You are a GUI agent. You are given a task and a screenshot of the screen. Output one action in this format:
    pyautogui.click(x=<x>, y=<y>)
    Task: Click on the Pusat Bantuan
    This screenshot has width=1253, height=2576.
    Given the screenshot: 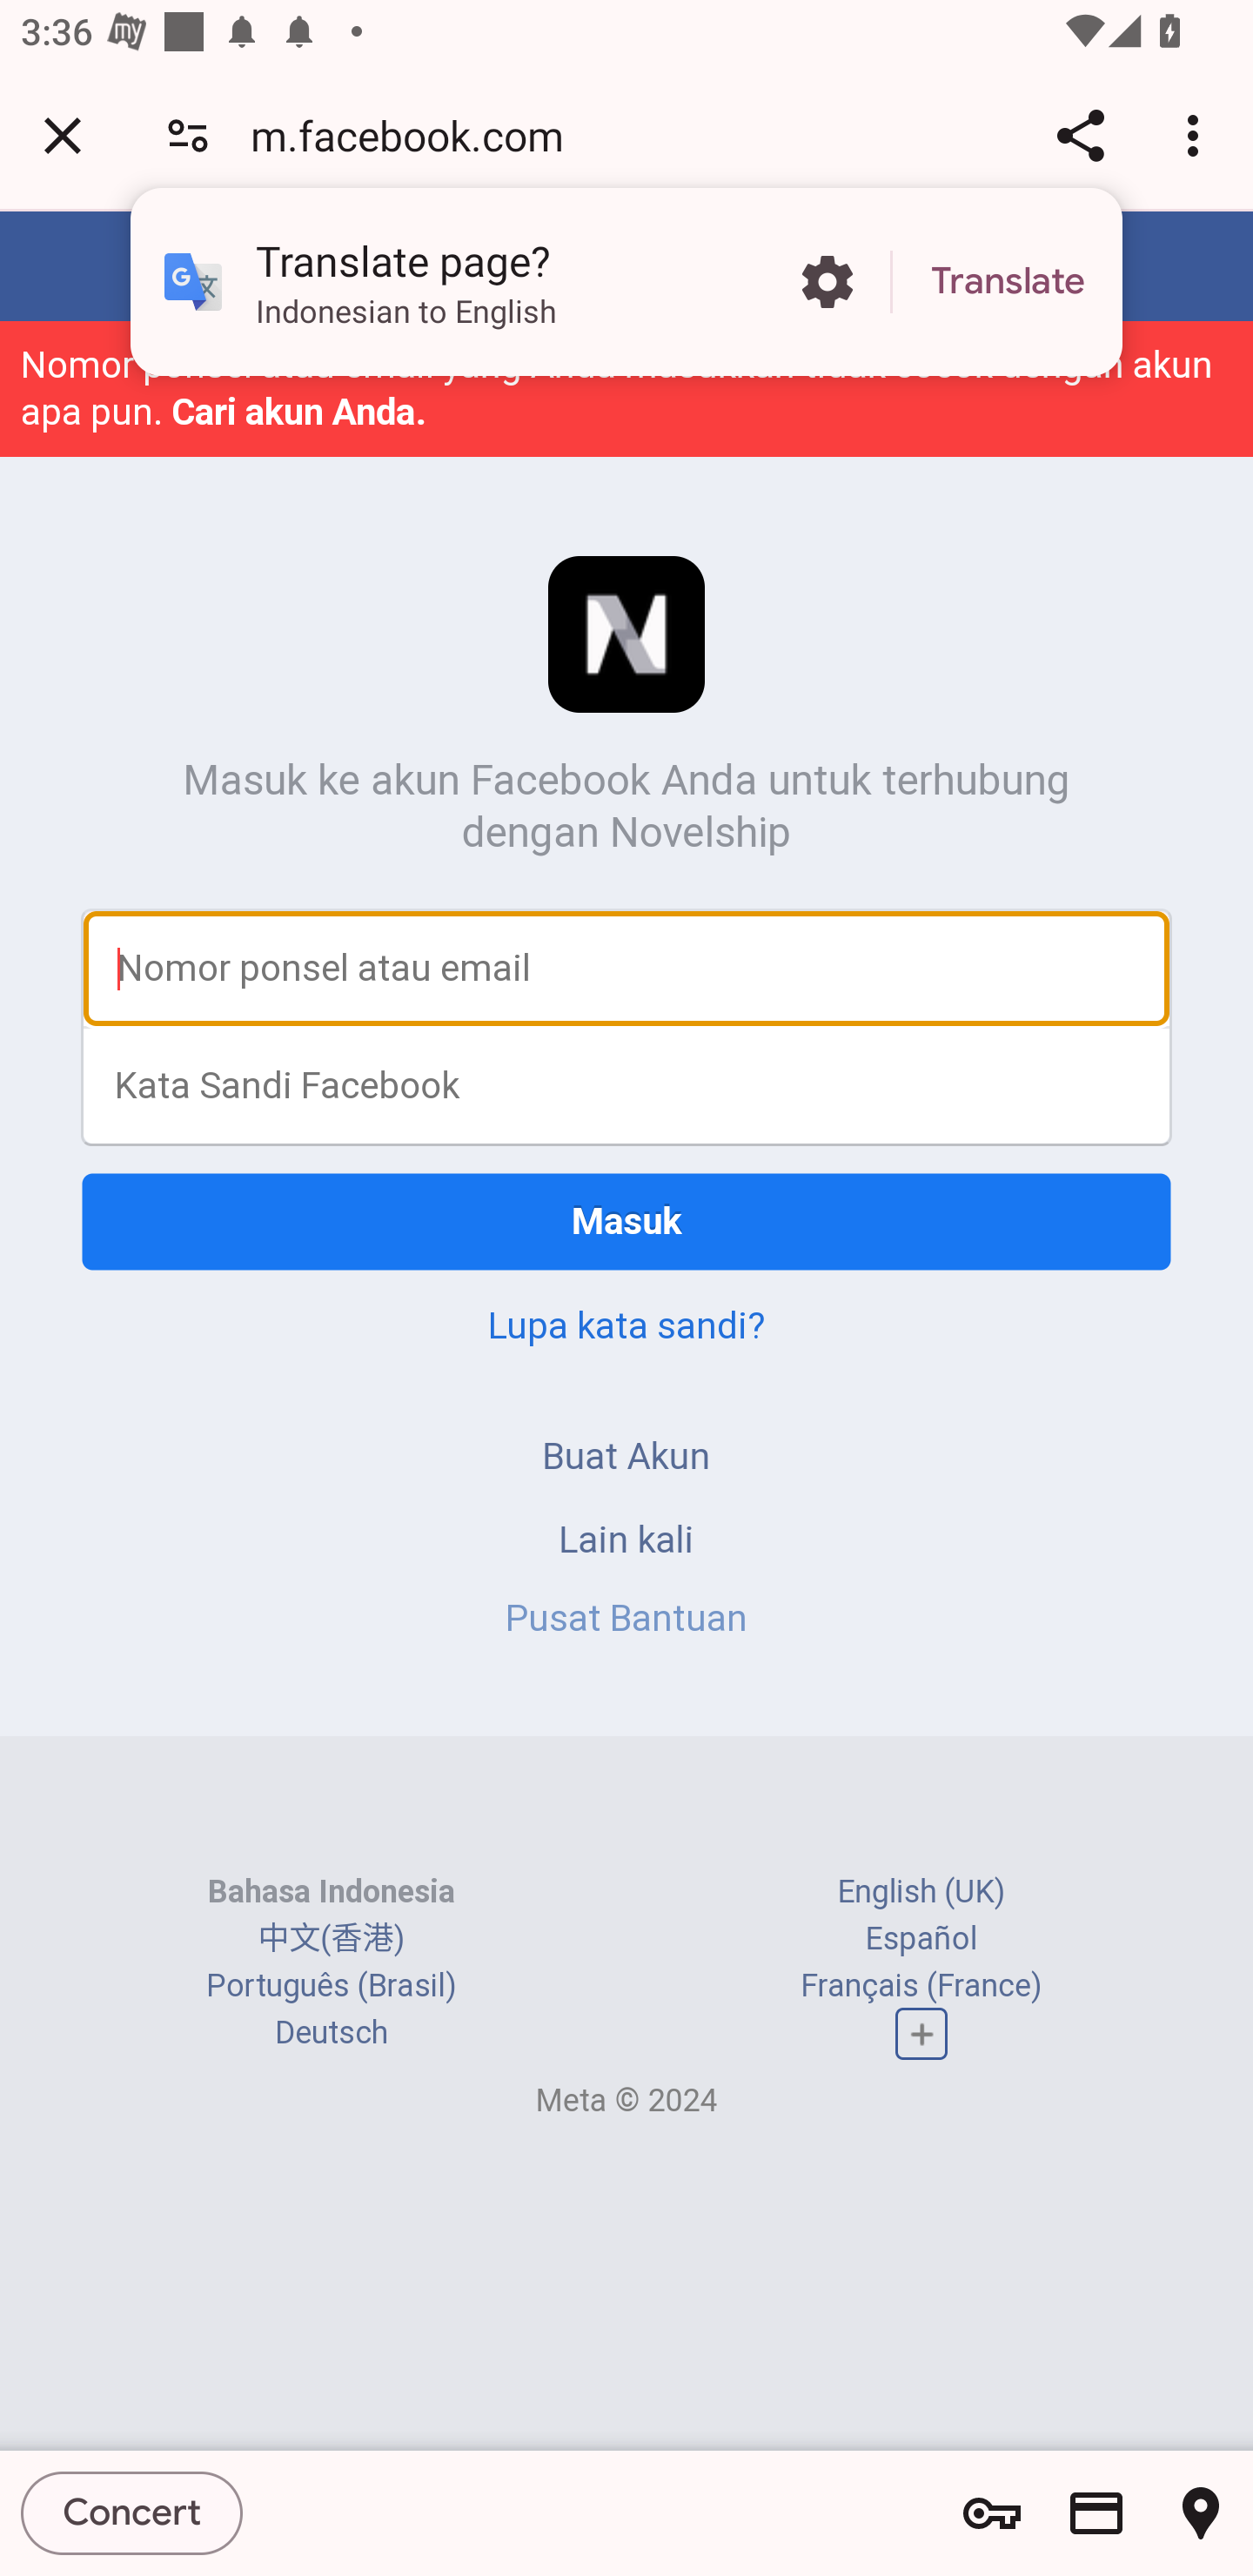 What is the action you would take?
    pyautogui.click(x=626, y=1616)
    